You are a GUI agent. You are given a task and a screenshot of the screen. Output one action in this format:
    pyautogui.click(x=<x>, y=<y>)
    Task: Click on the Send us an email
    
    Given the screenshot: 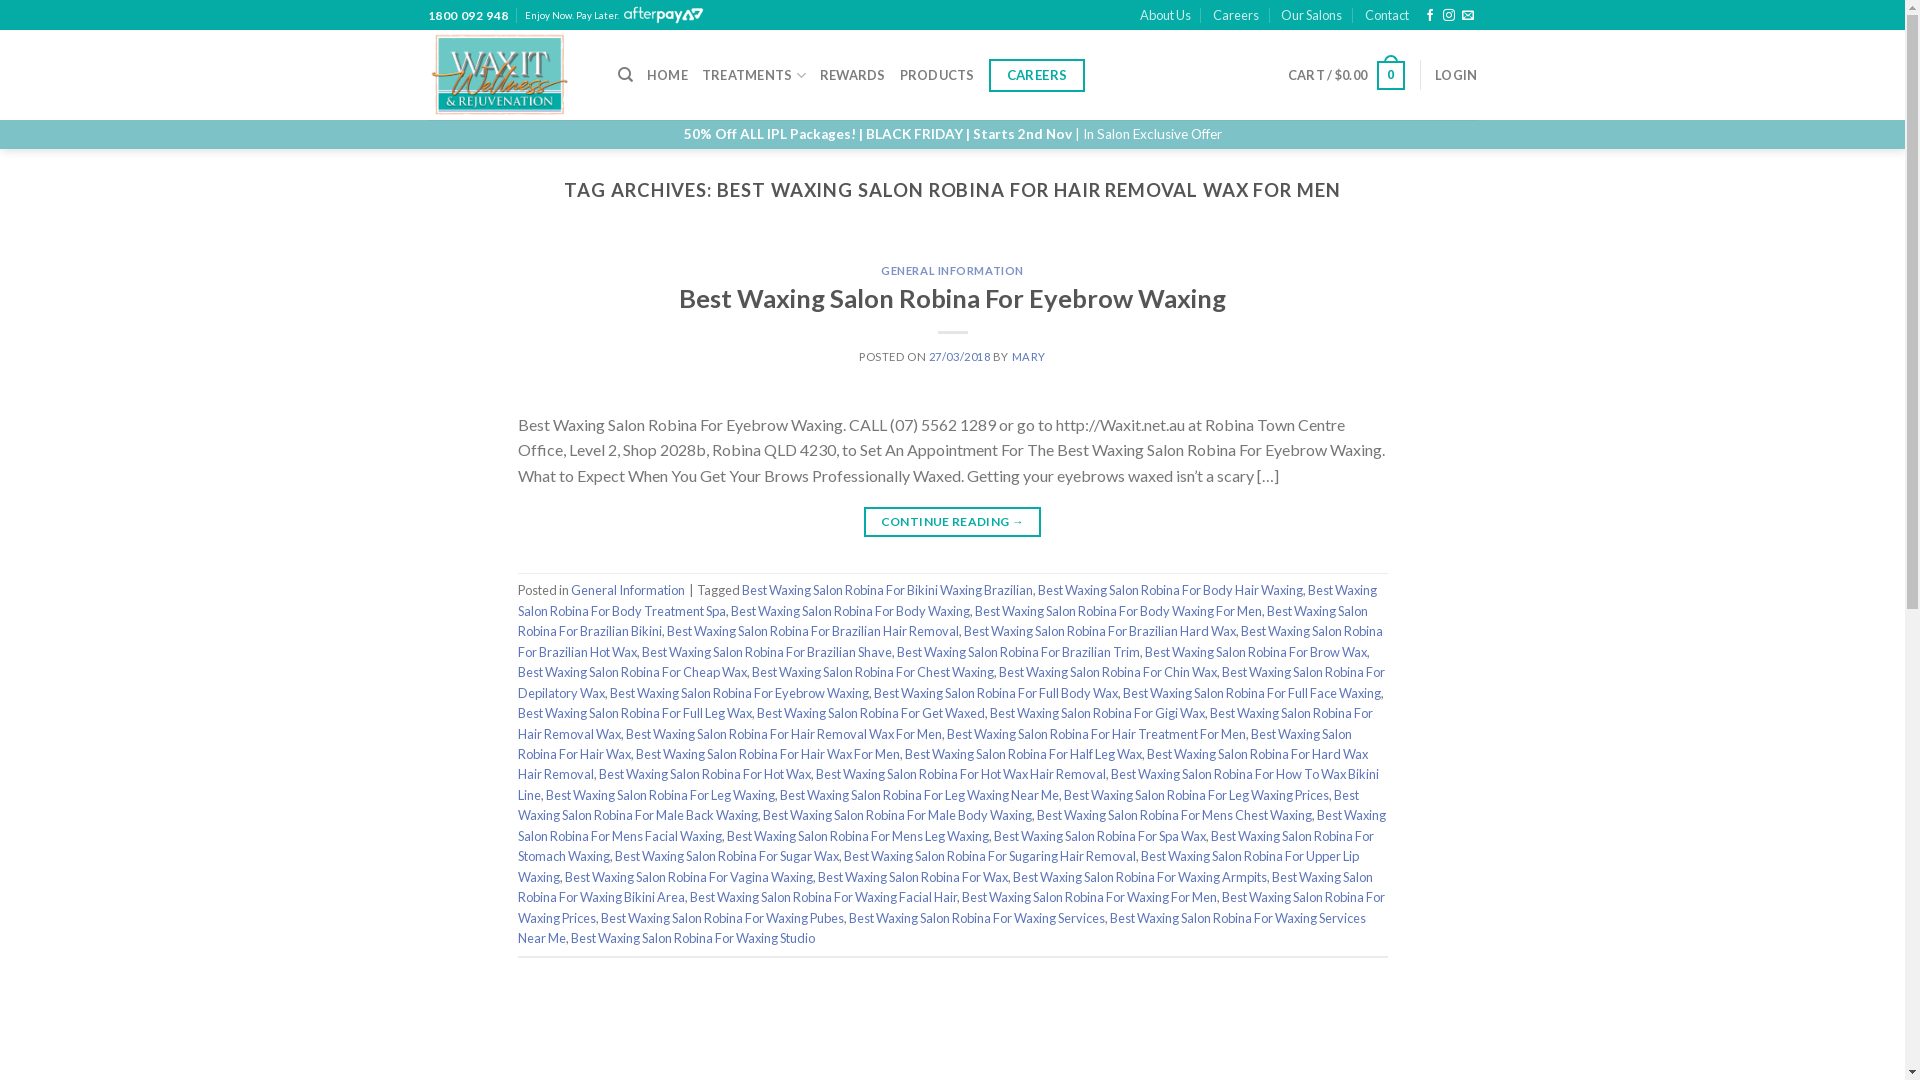 What is the action you would take?
    pyautogui.click(x=1468, y=16)
    